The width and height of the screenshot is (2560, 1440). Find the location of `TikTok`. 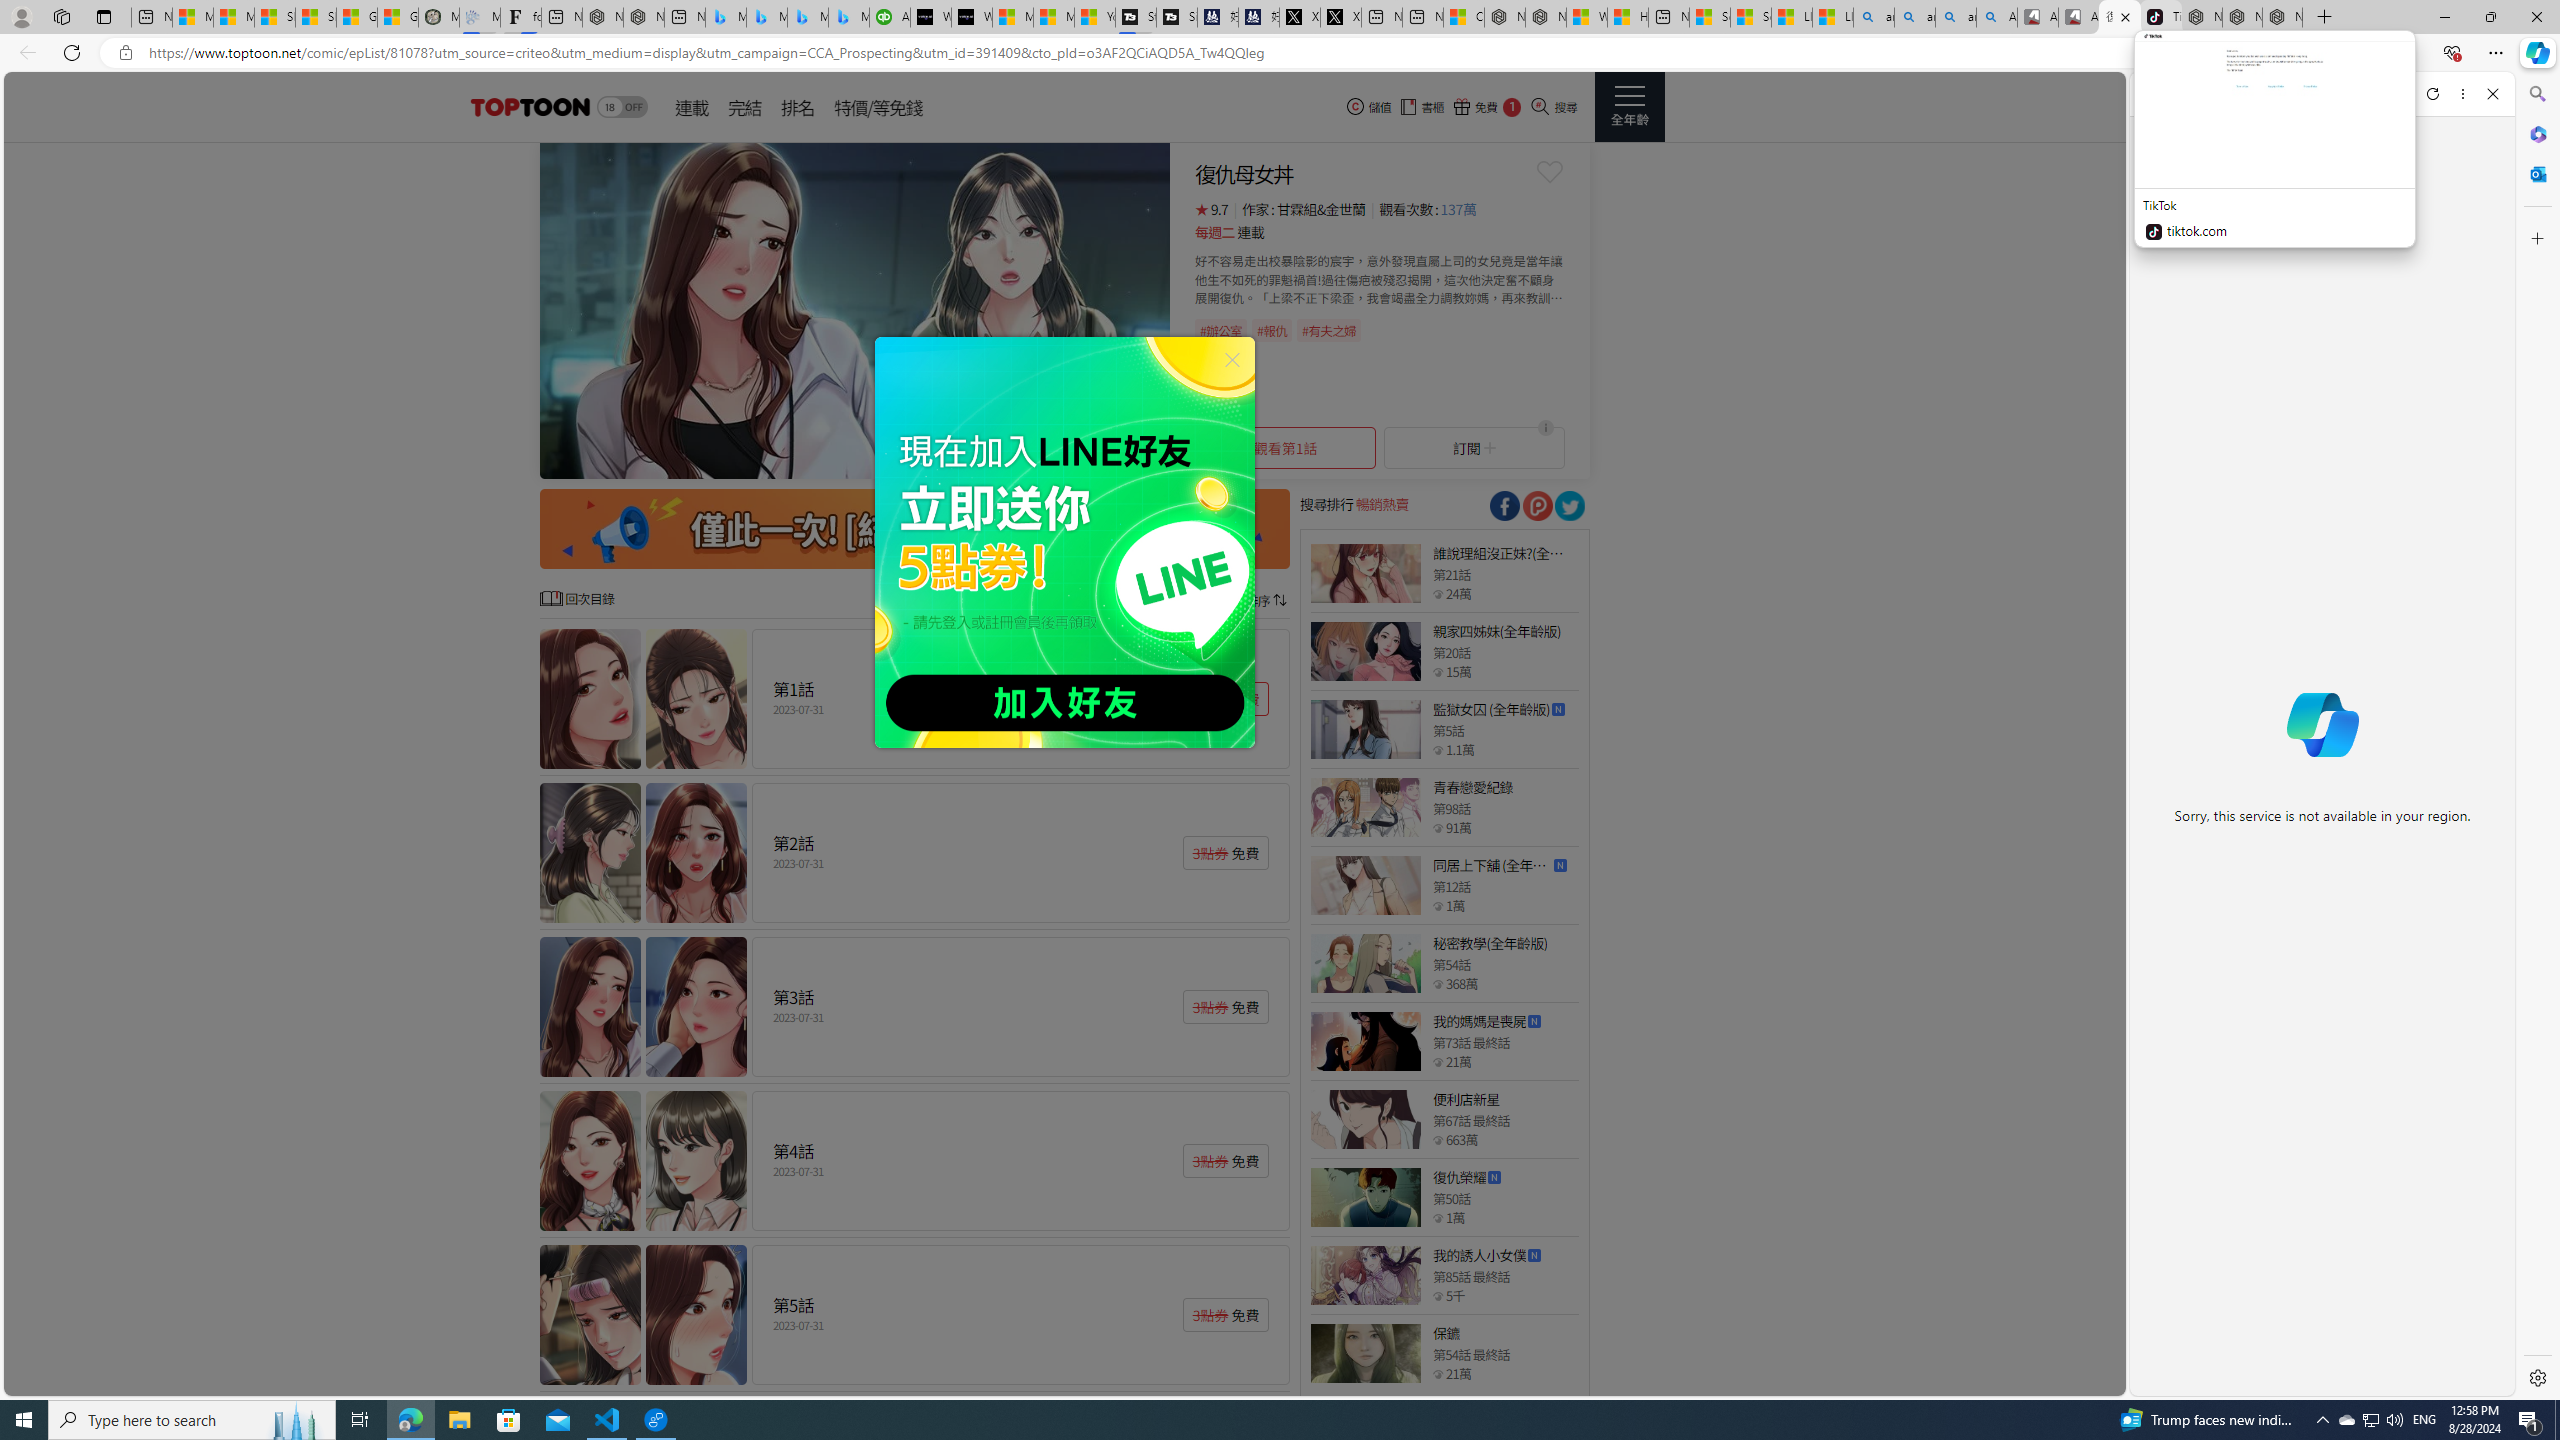

TikTok is located at coordinates (2160, 17).